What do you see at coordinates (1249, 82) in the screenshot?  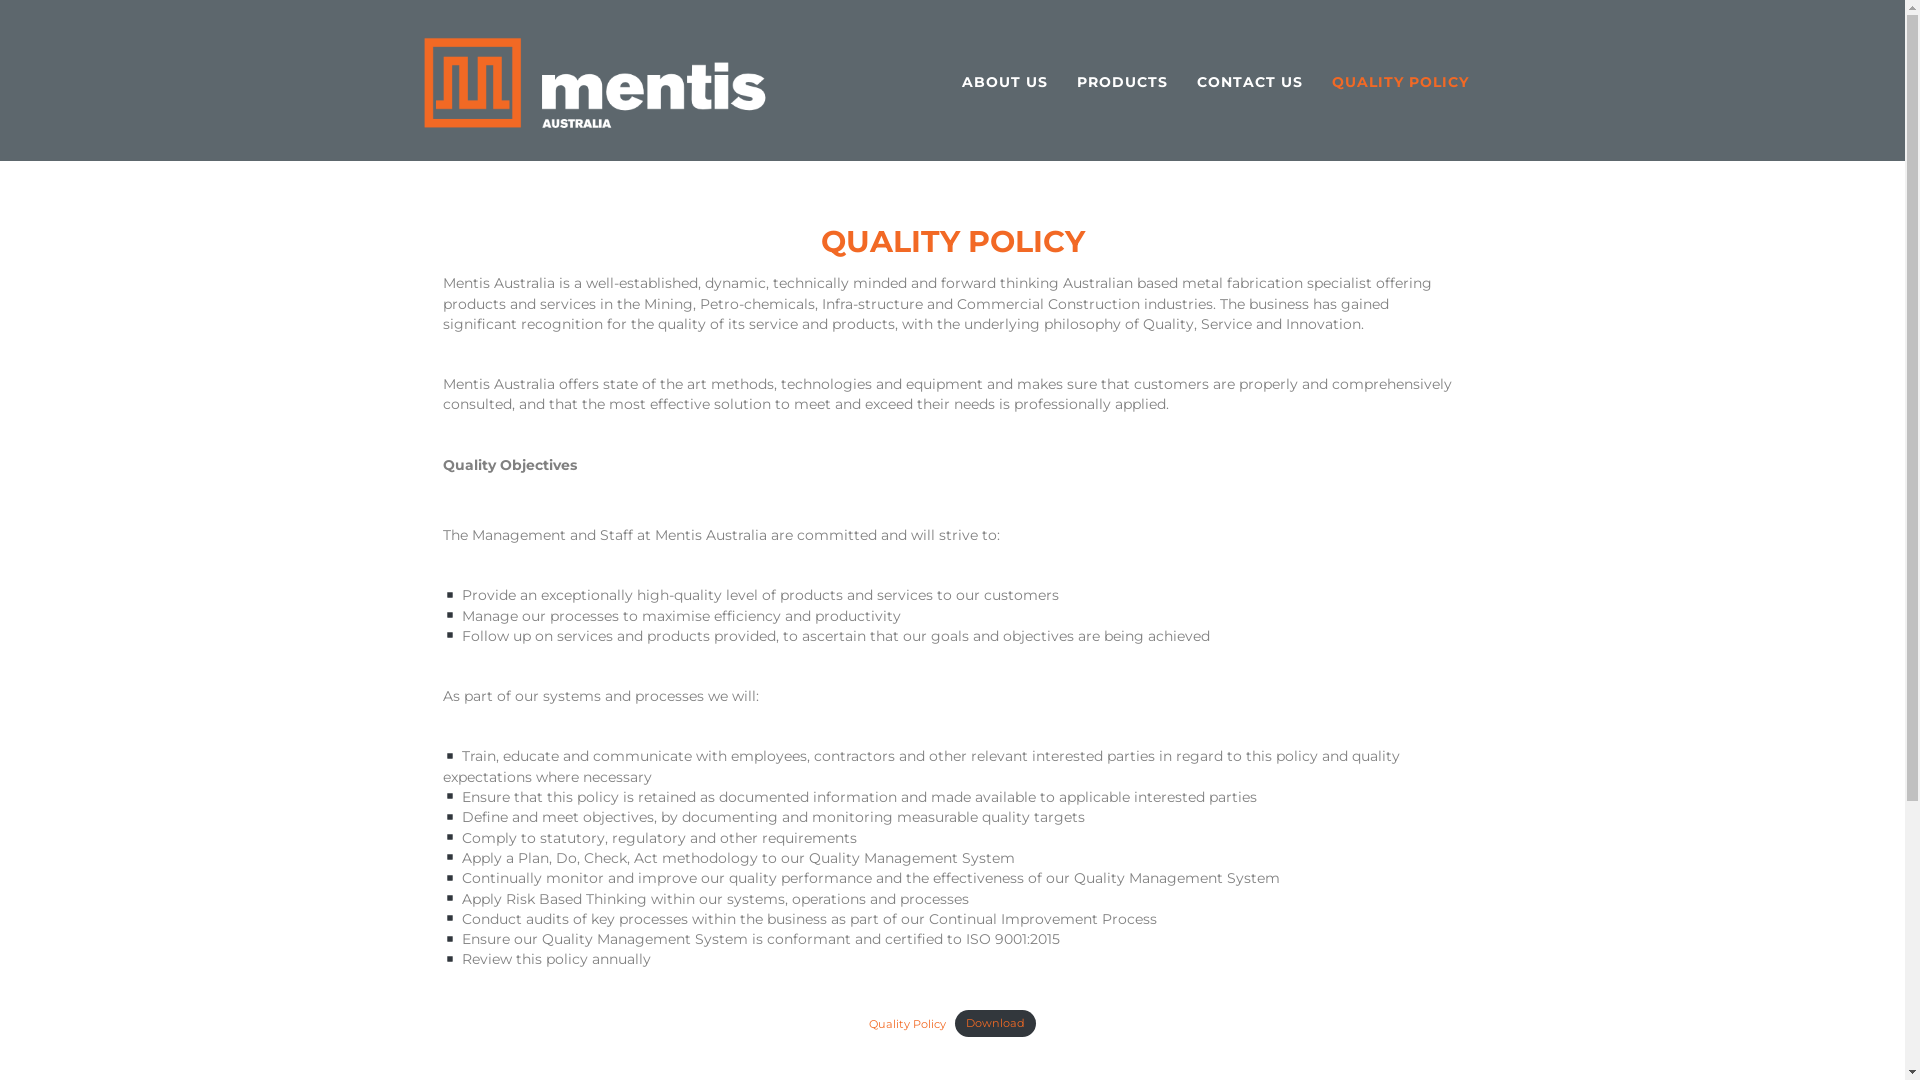 I see `CONTACT US` at bounding box center [1249, 82].